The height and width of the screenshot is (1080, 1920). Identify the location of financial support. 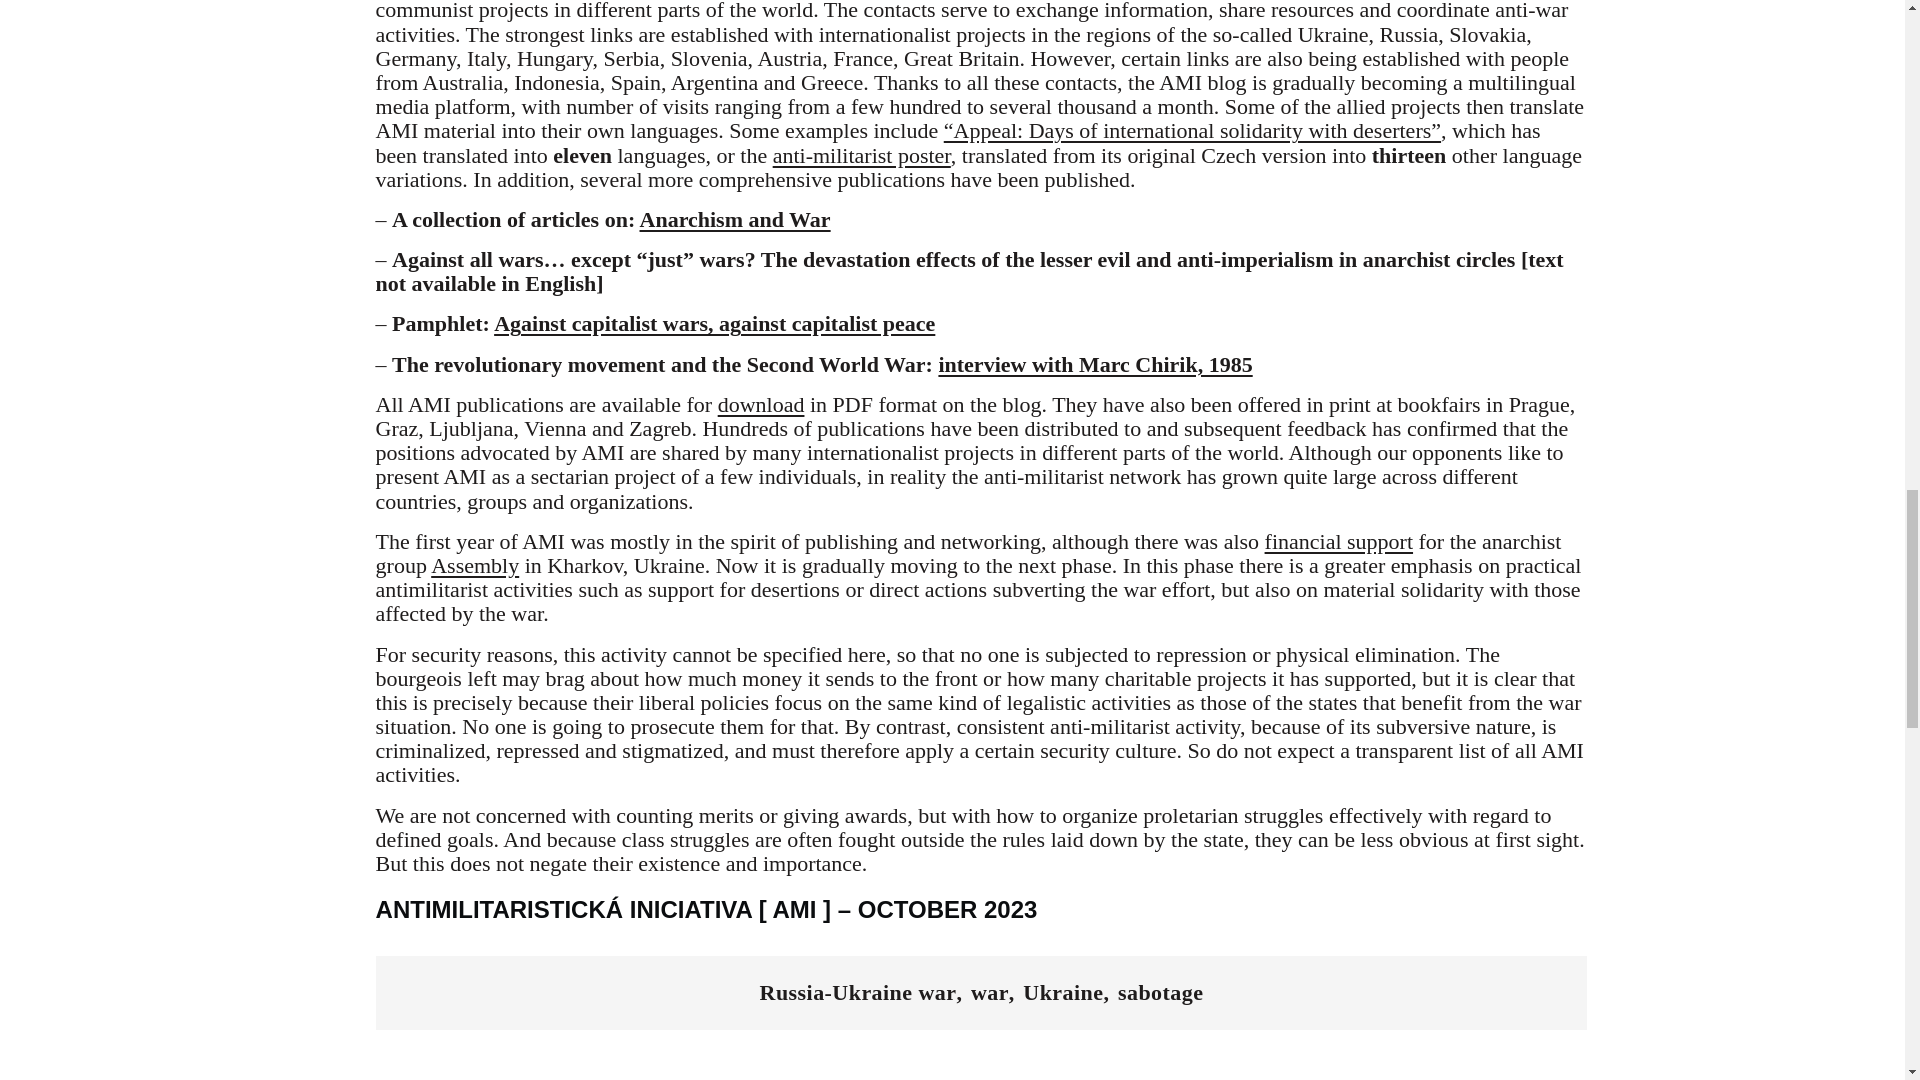
(1339, 542).